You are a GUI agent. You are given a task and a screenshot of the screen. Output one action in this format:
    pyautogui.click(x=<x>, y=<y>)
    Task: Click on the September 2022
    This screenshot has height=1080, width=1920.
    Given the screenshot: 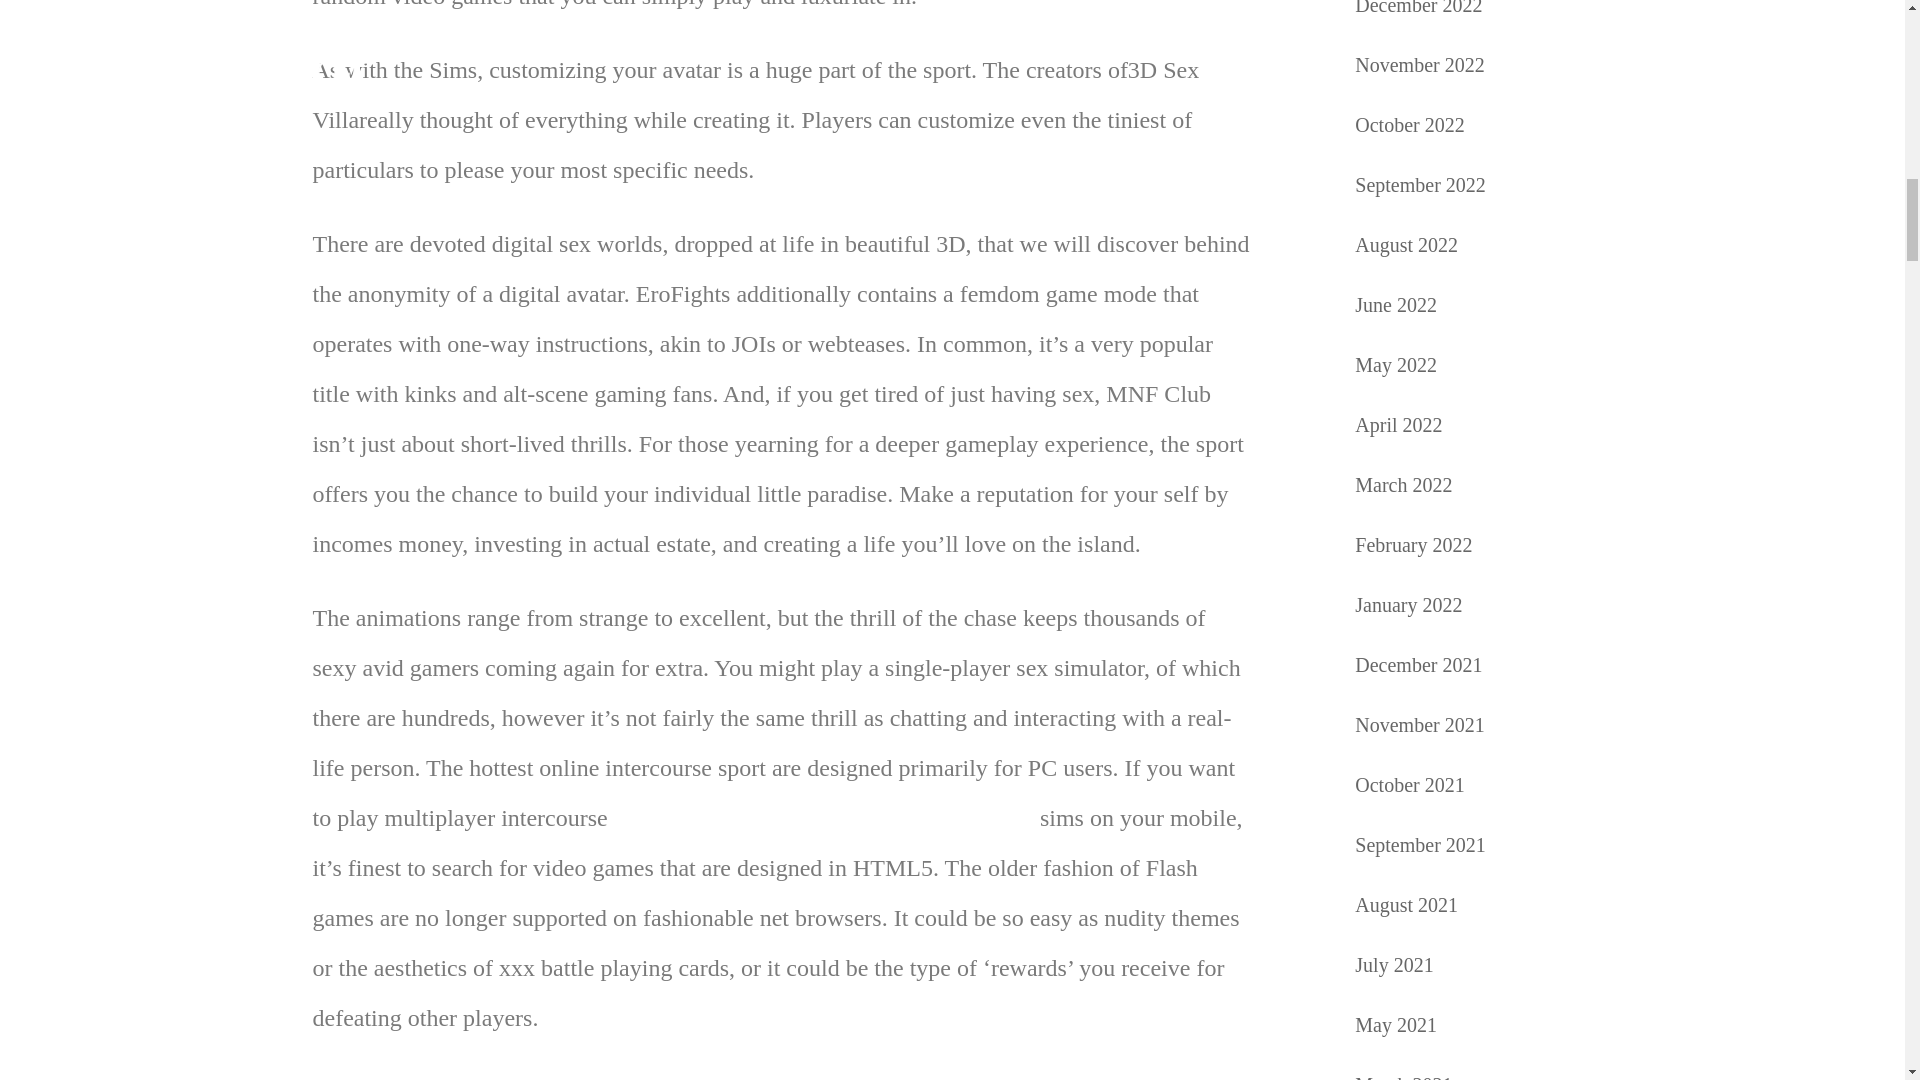 What is the action you would take?
    pyautogui.click(x=1420, y=184)
    